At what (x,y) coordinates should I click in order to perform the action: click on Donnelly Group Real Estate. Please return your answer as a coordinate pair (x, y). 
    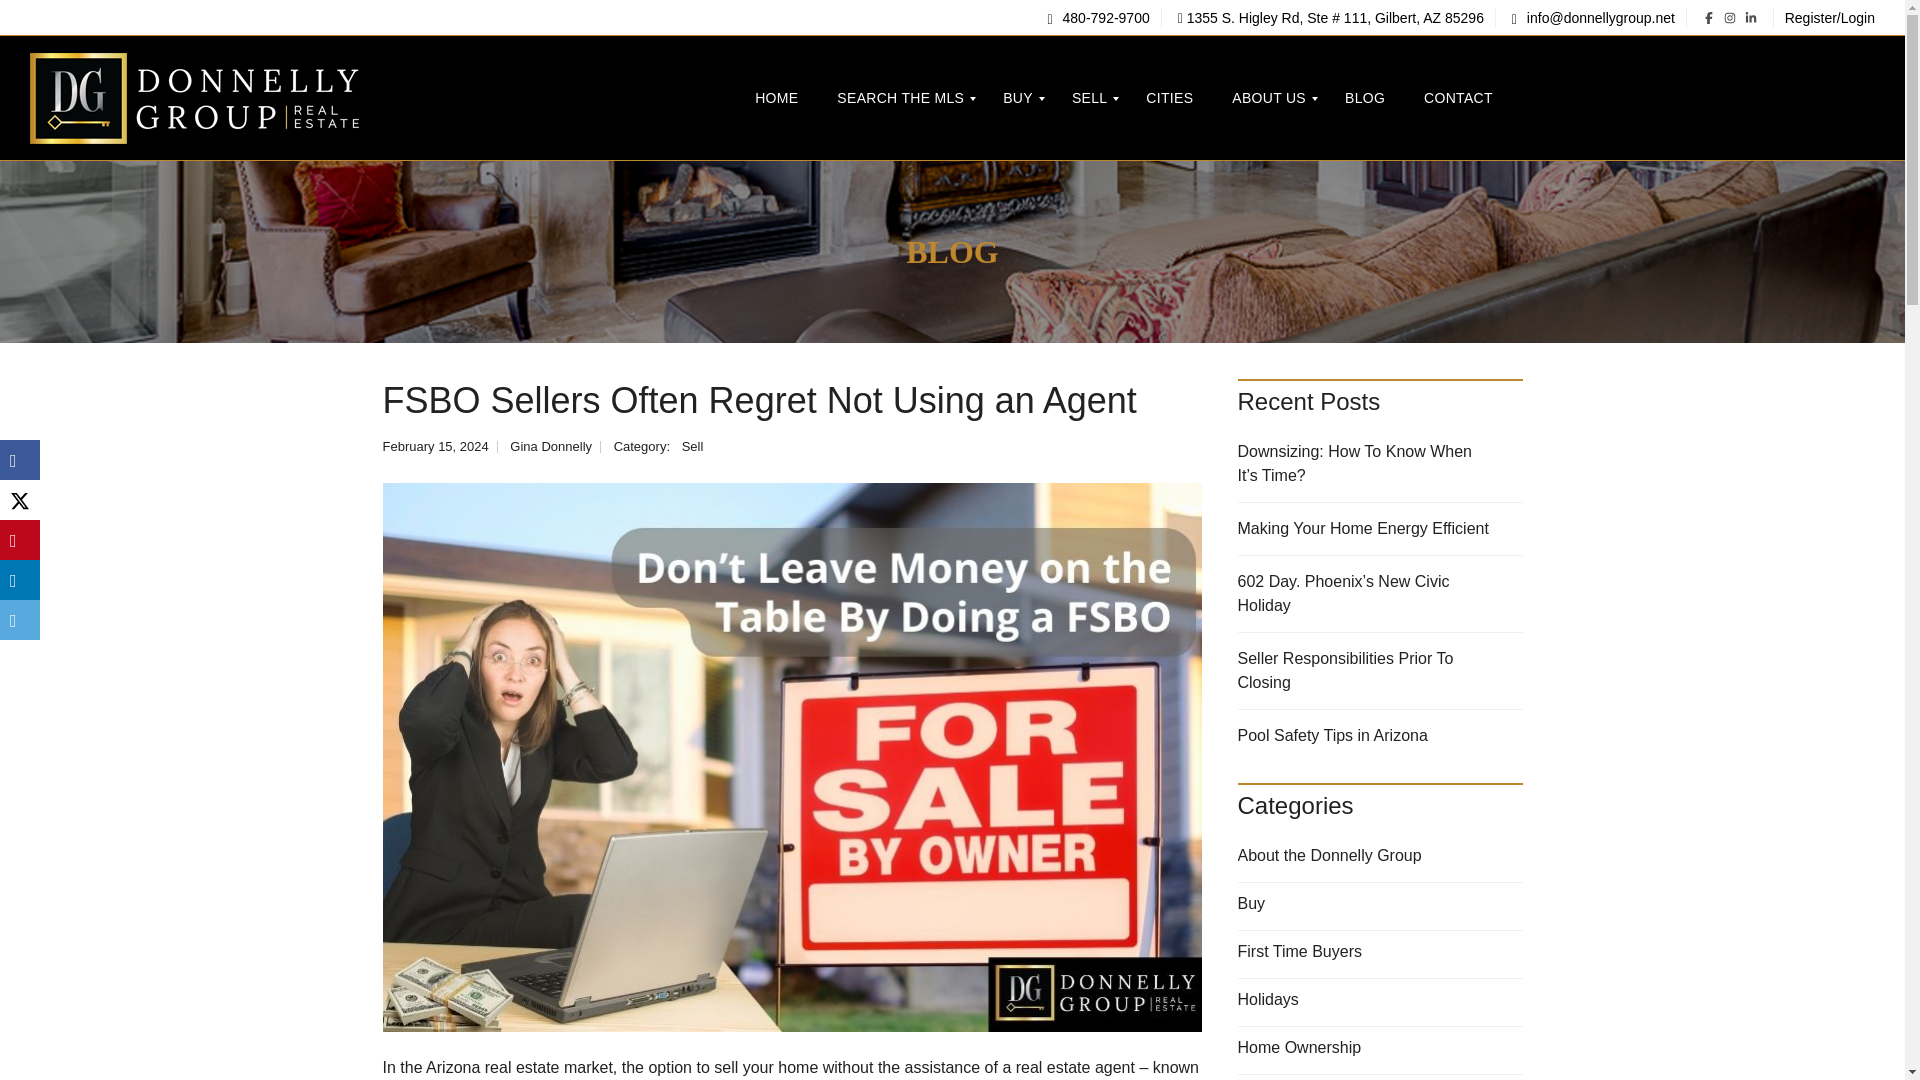
    Looking at the image, I should click on (194, 98).